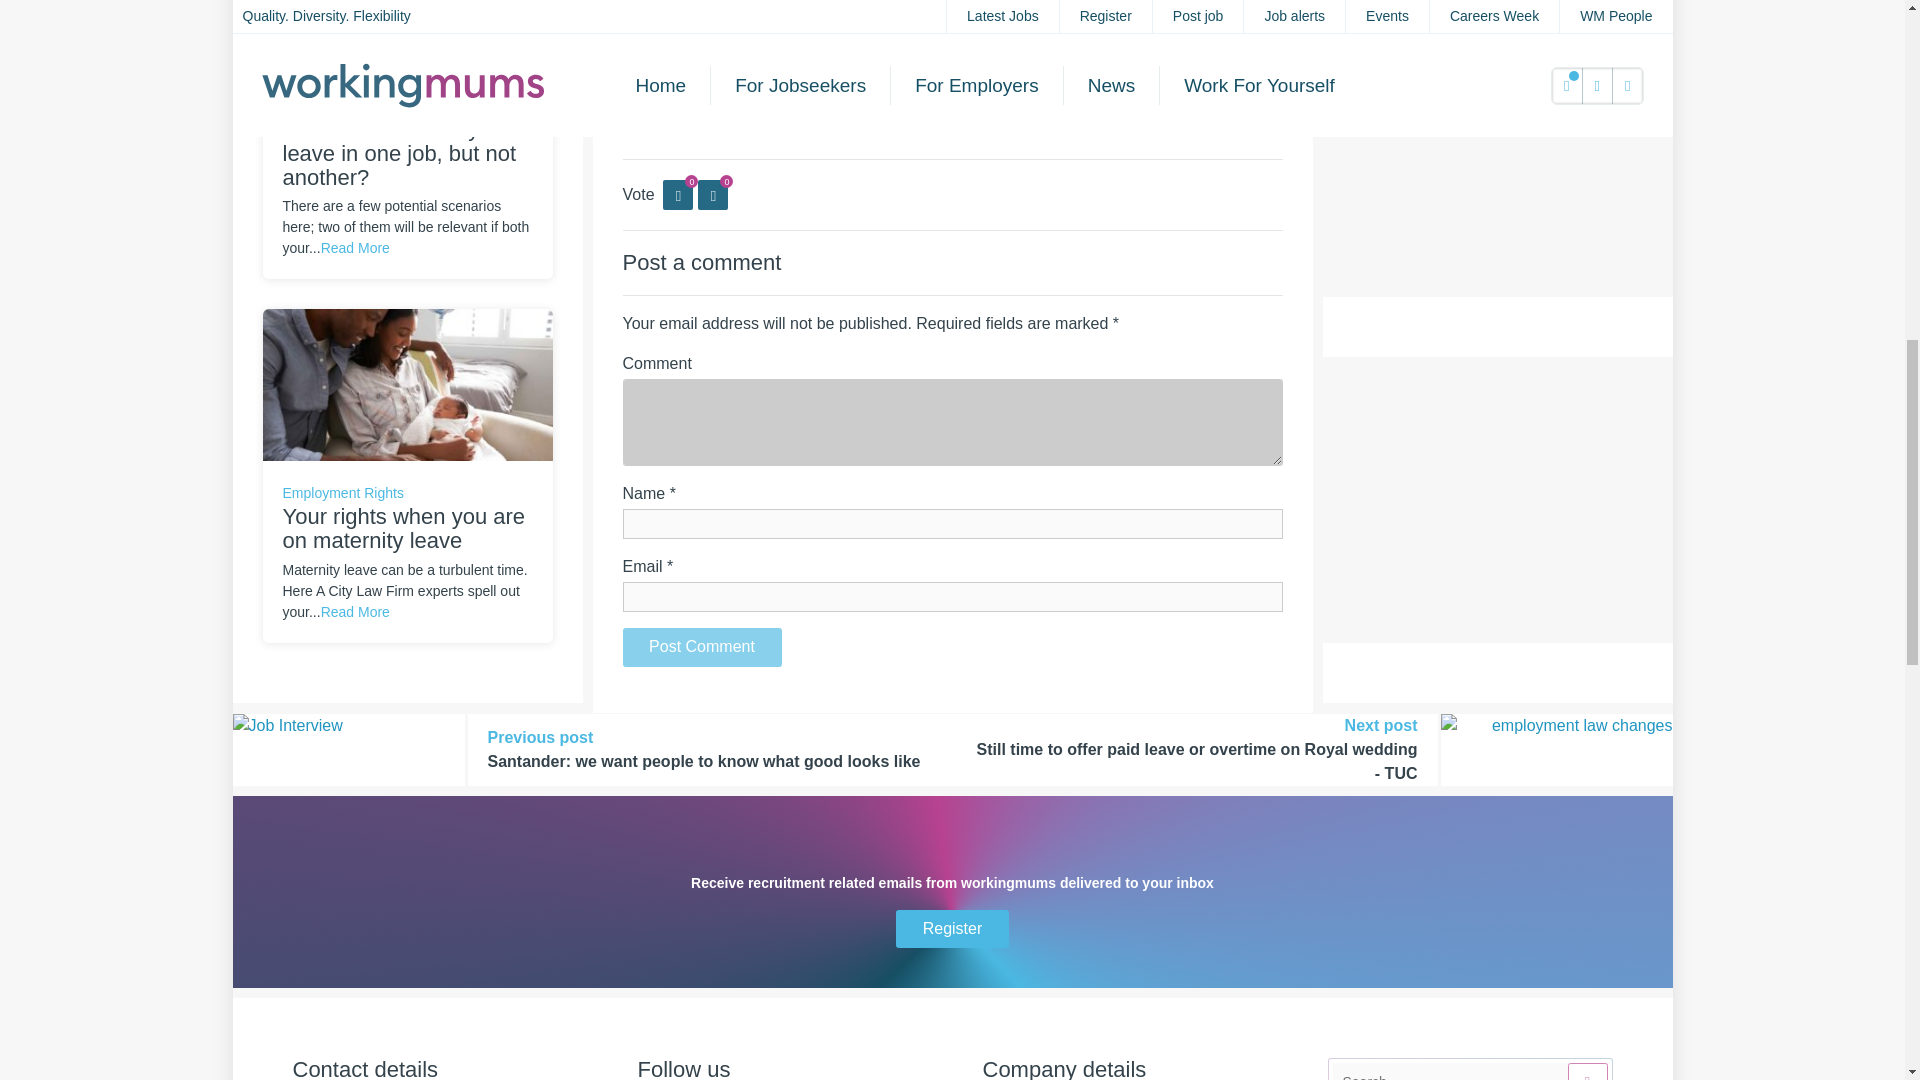 Image resolution: width=1920 pixels, height=1080 pixels. Describe the element at coordinates (702, 647) in the screenshot. I see `Post Comment` at that location.